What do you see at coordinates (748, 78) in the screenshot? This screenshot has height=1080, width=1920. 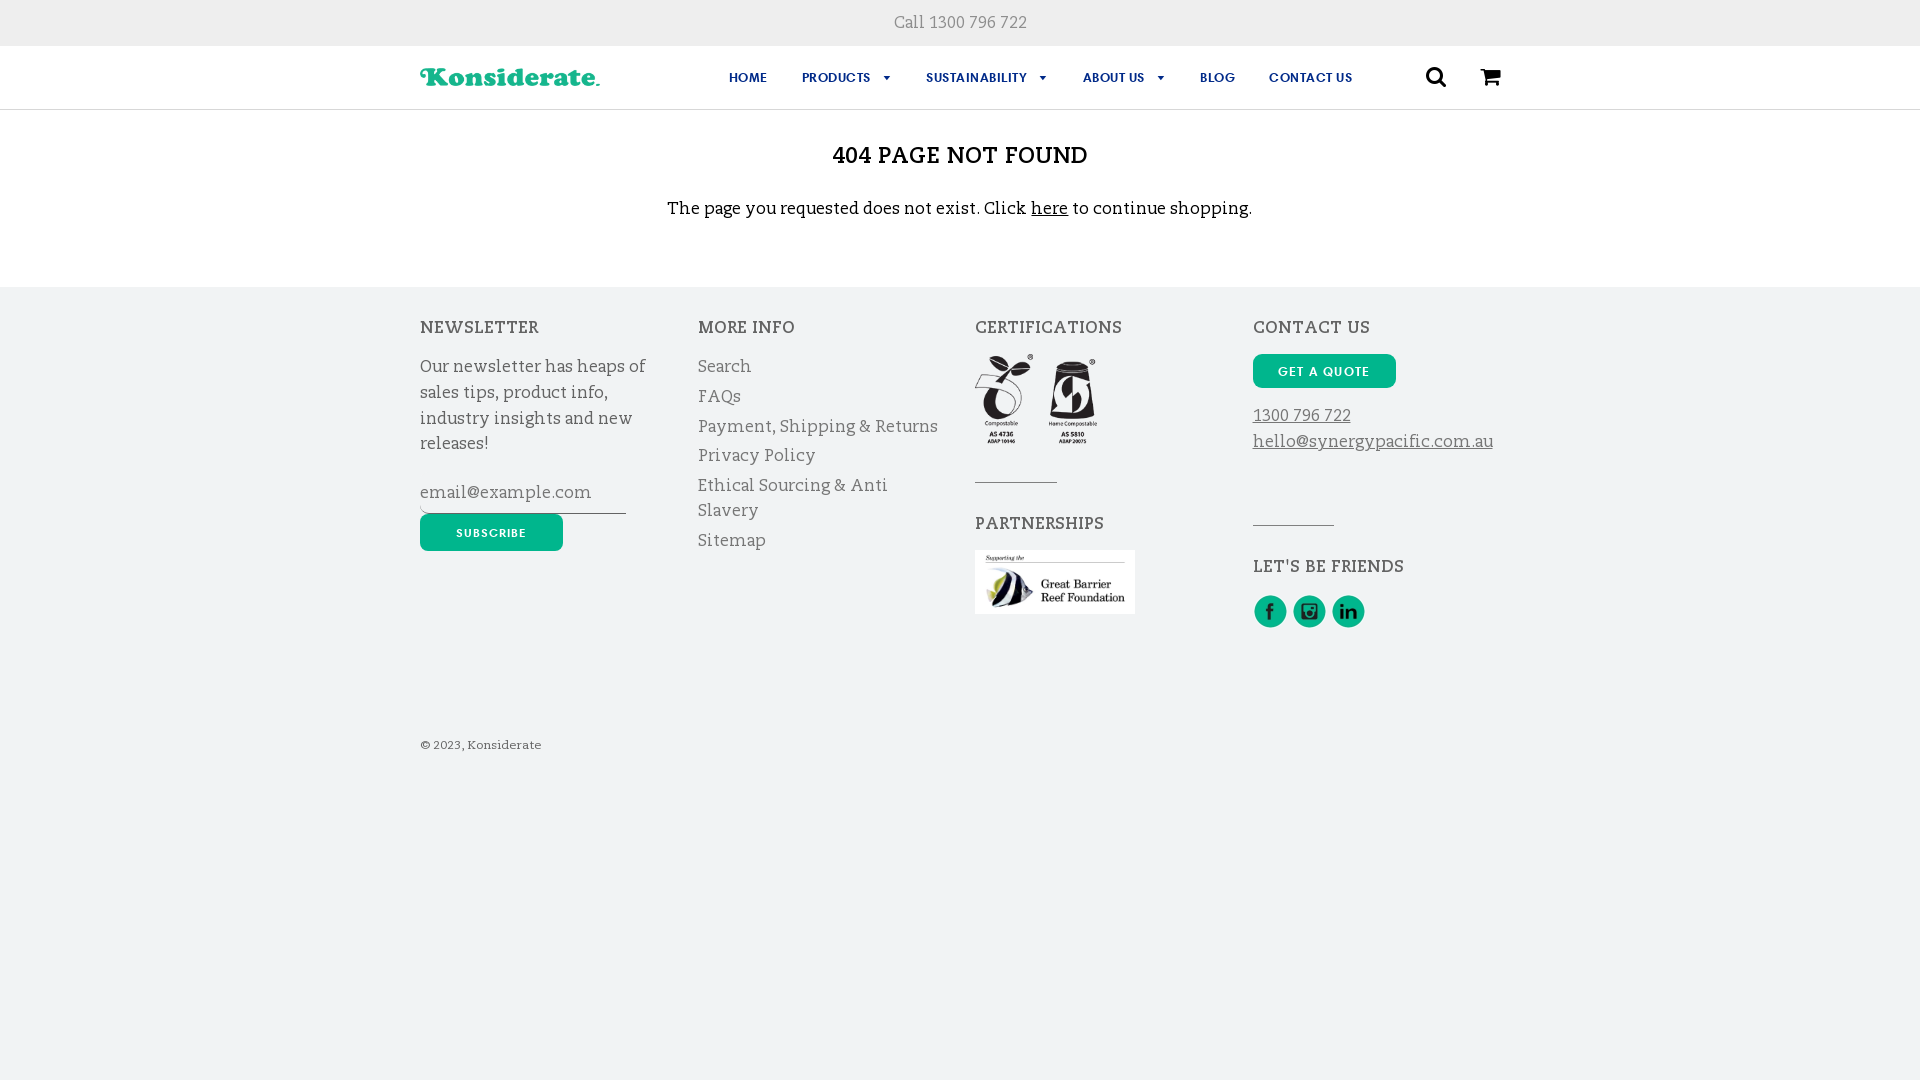 I see `HOME` at bounding box center [748, 78].